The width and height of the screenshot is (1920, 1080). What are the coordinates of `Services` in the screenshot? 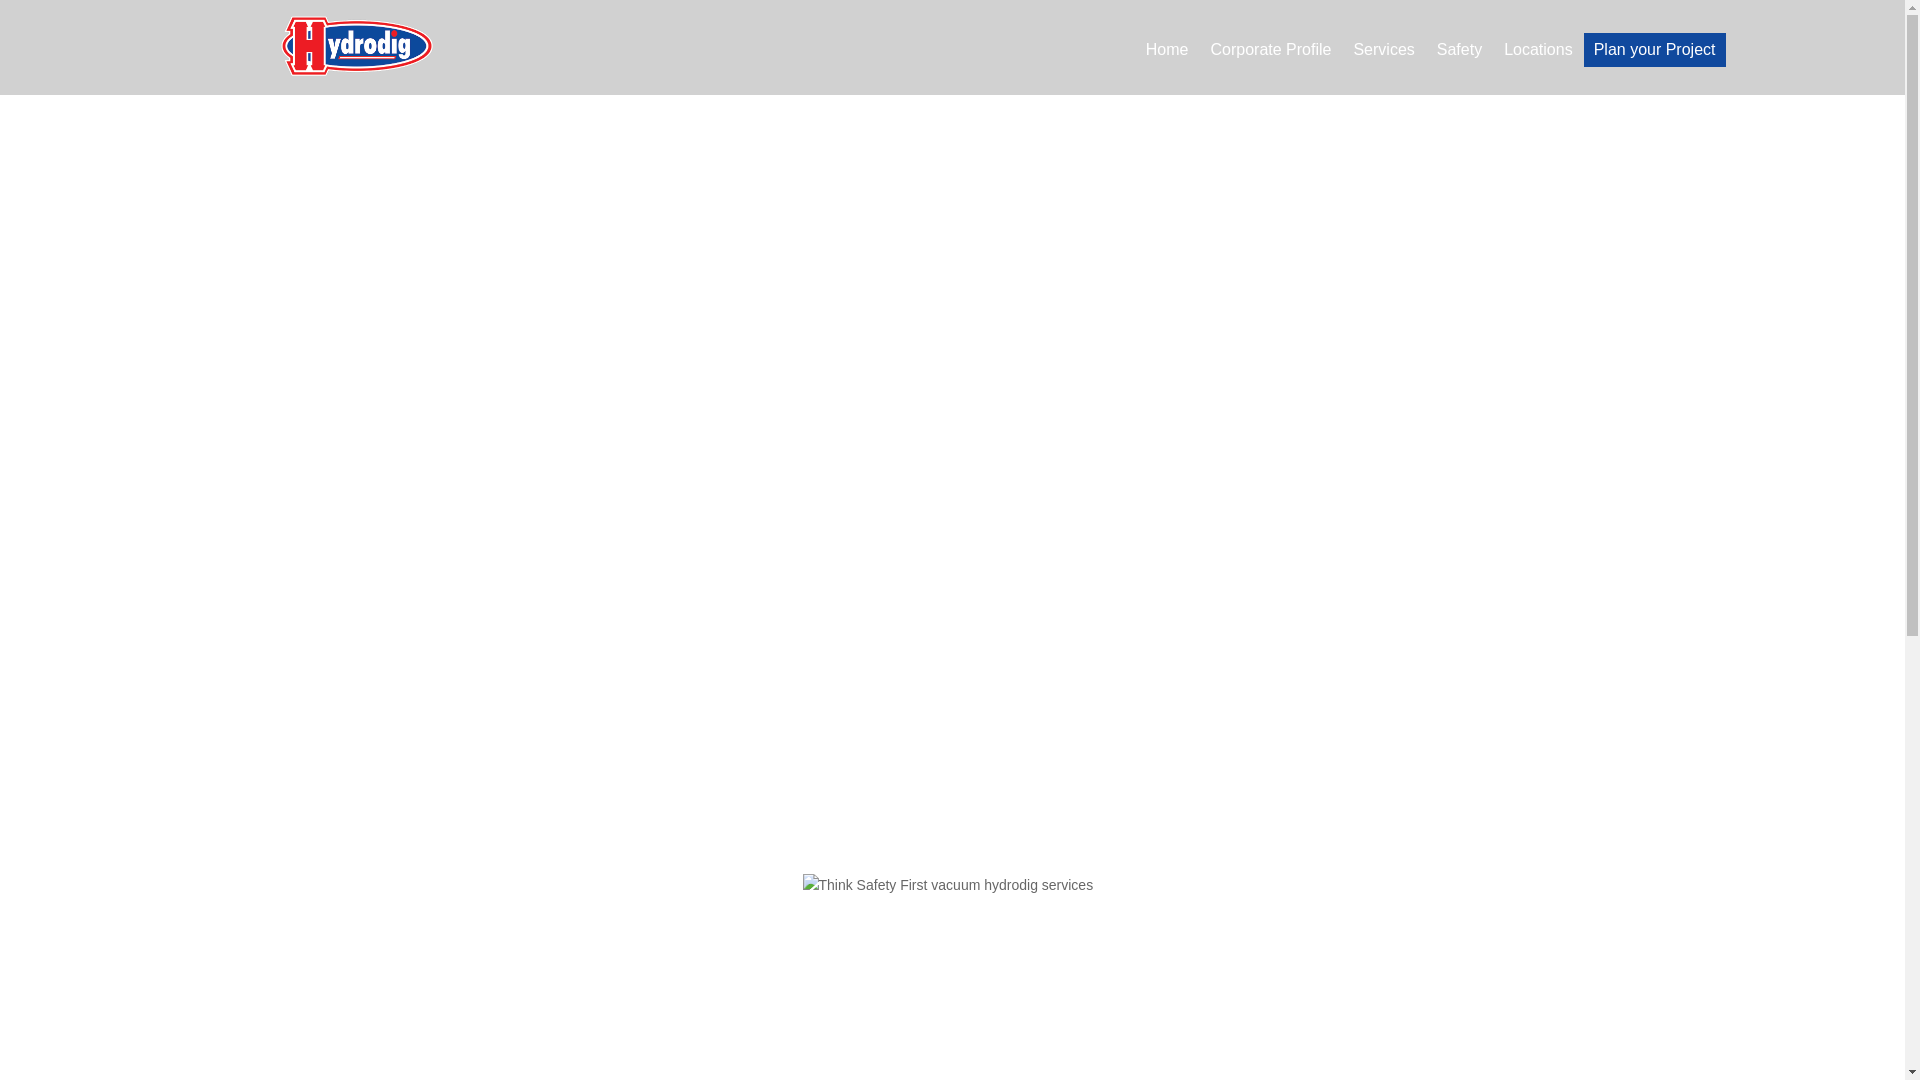 It's located at (1383, 54).